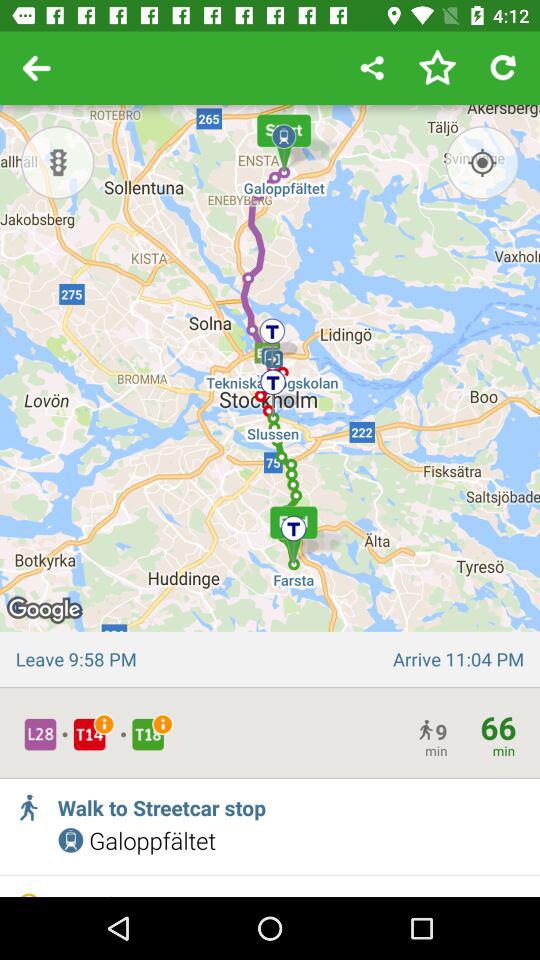 This screenshot has width=540, height=960. Describe the element at coordinates (437, 68) in the screenshot. I see `save as favorite` at that location.